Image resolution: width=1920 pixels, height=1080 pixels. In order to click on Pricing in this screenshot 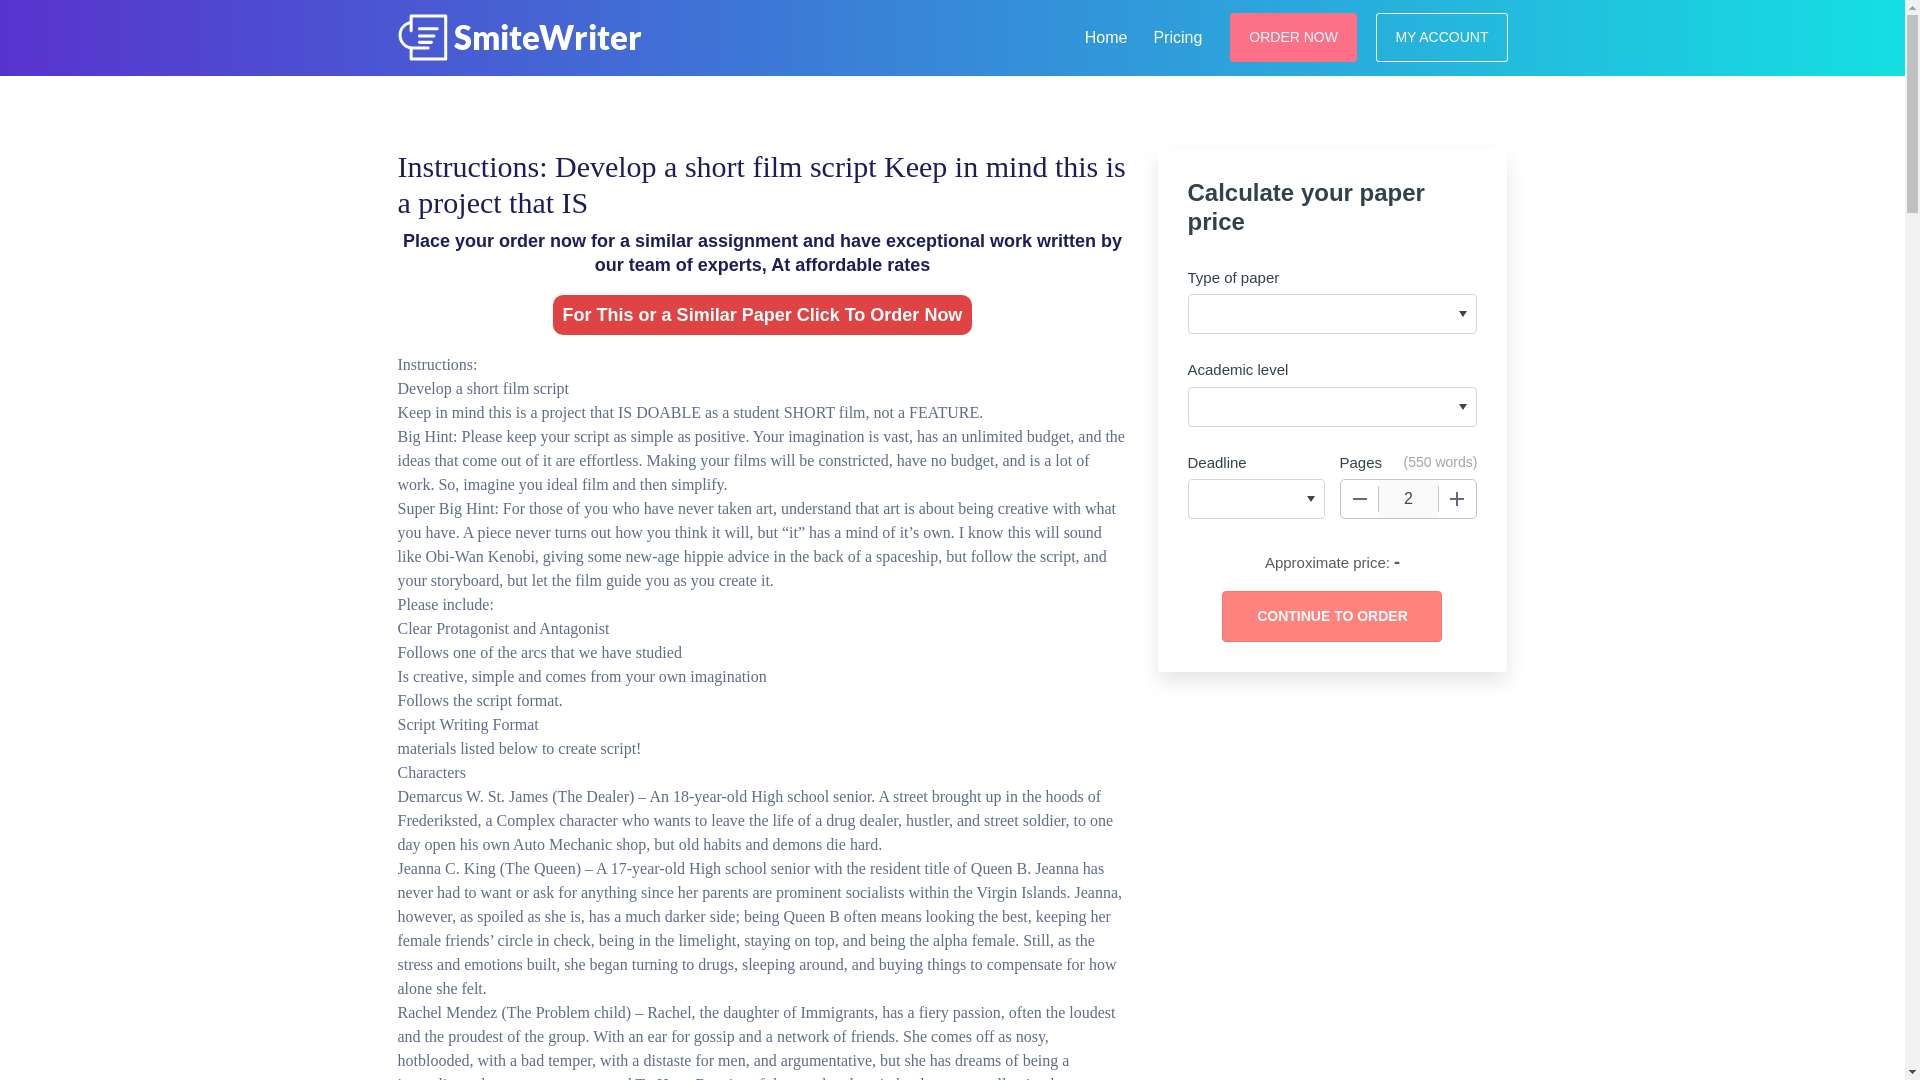, I will do `click(1176, 34)`.